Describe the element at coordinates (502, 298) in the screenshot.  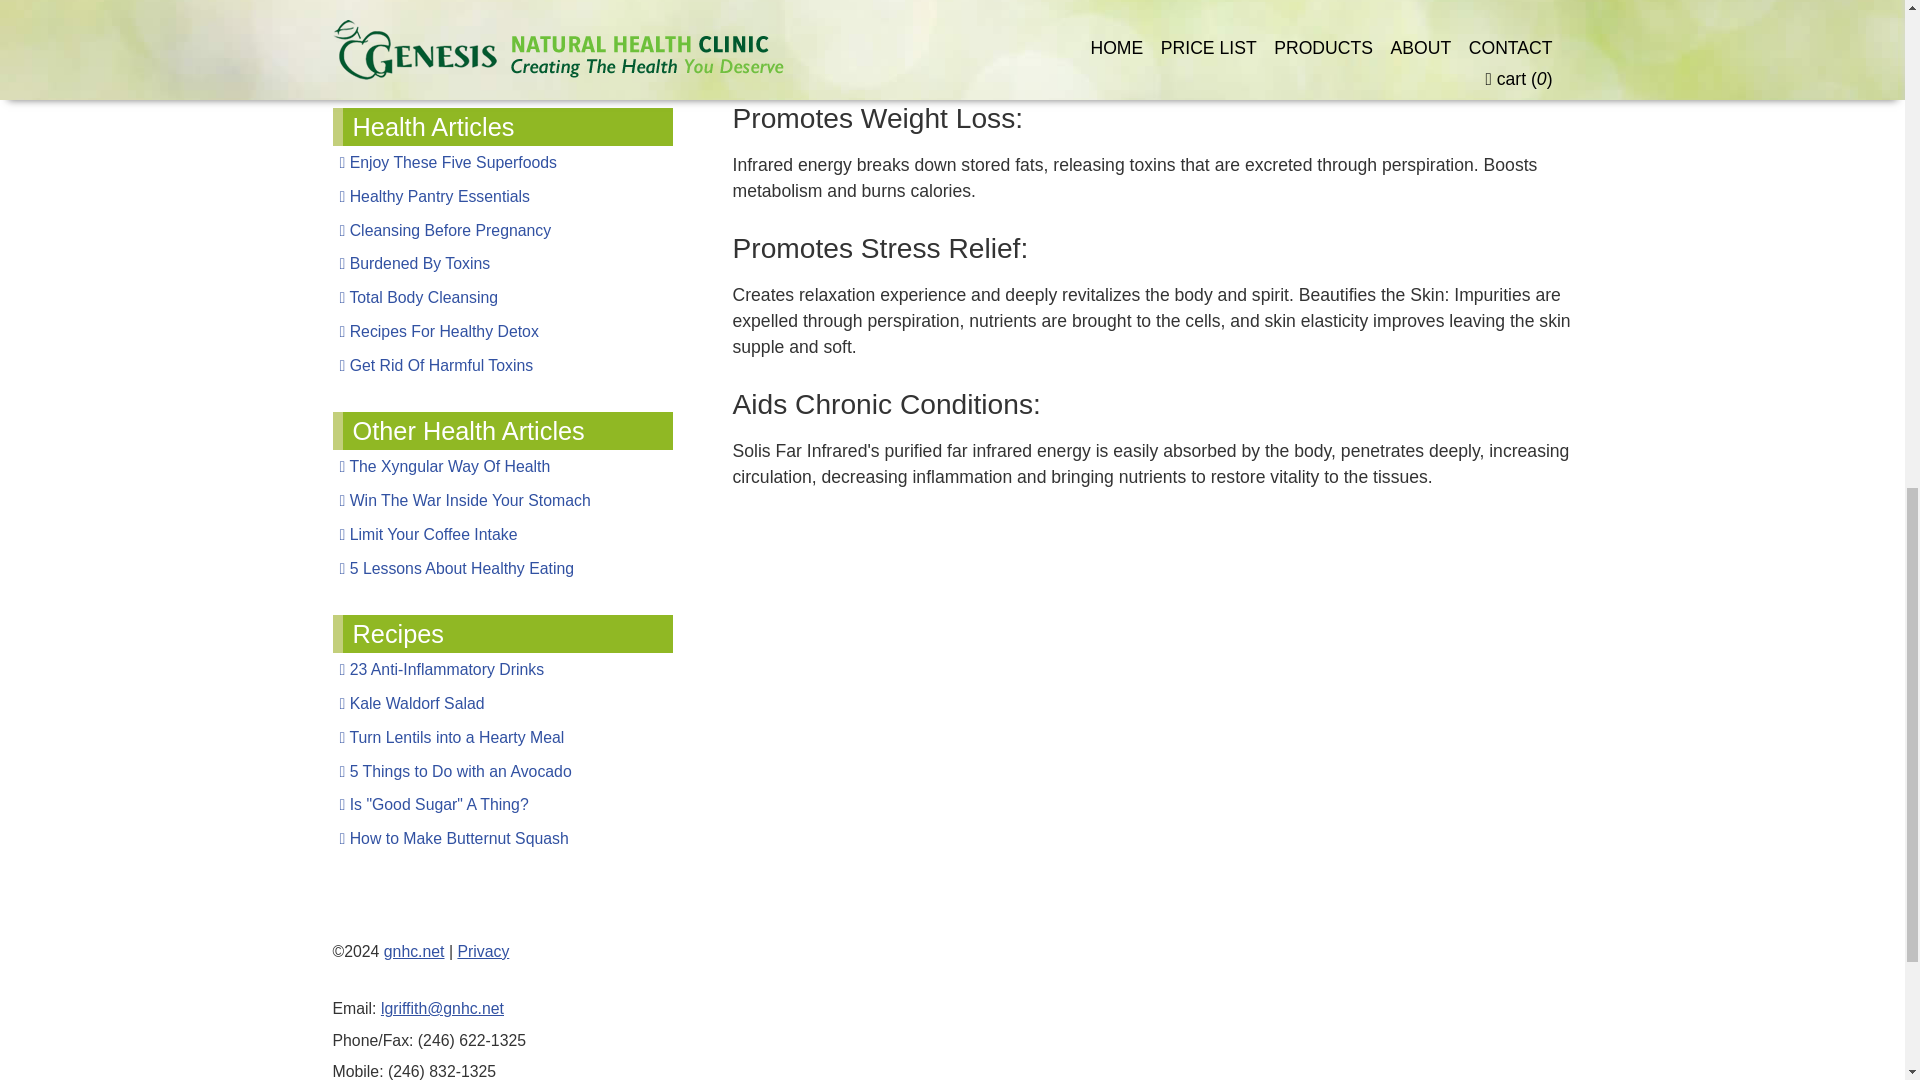
I see `Total Body Cleansing` at that location.